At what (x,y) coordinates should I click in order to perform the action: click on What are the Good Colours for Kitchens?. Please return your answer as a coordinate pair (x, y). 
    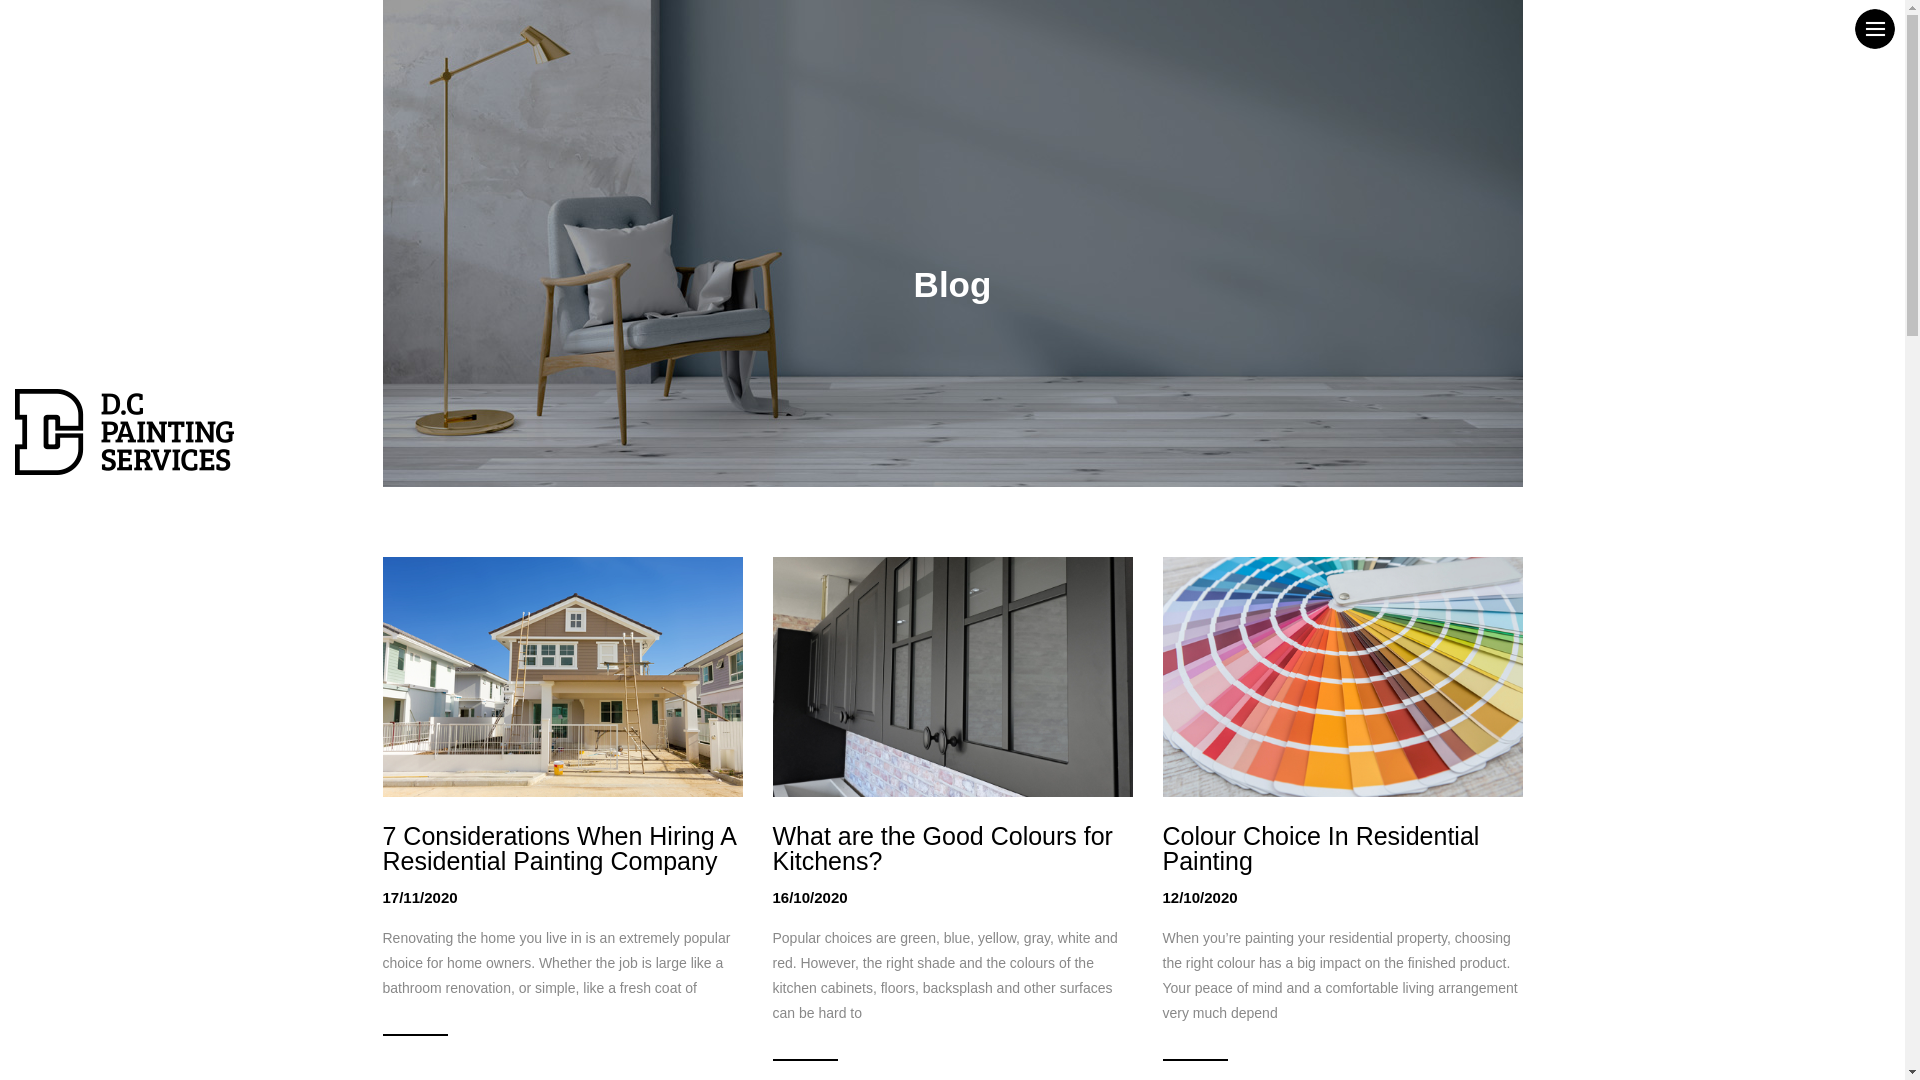
    Looking at the image, I should click on (952, 849).